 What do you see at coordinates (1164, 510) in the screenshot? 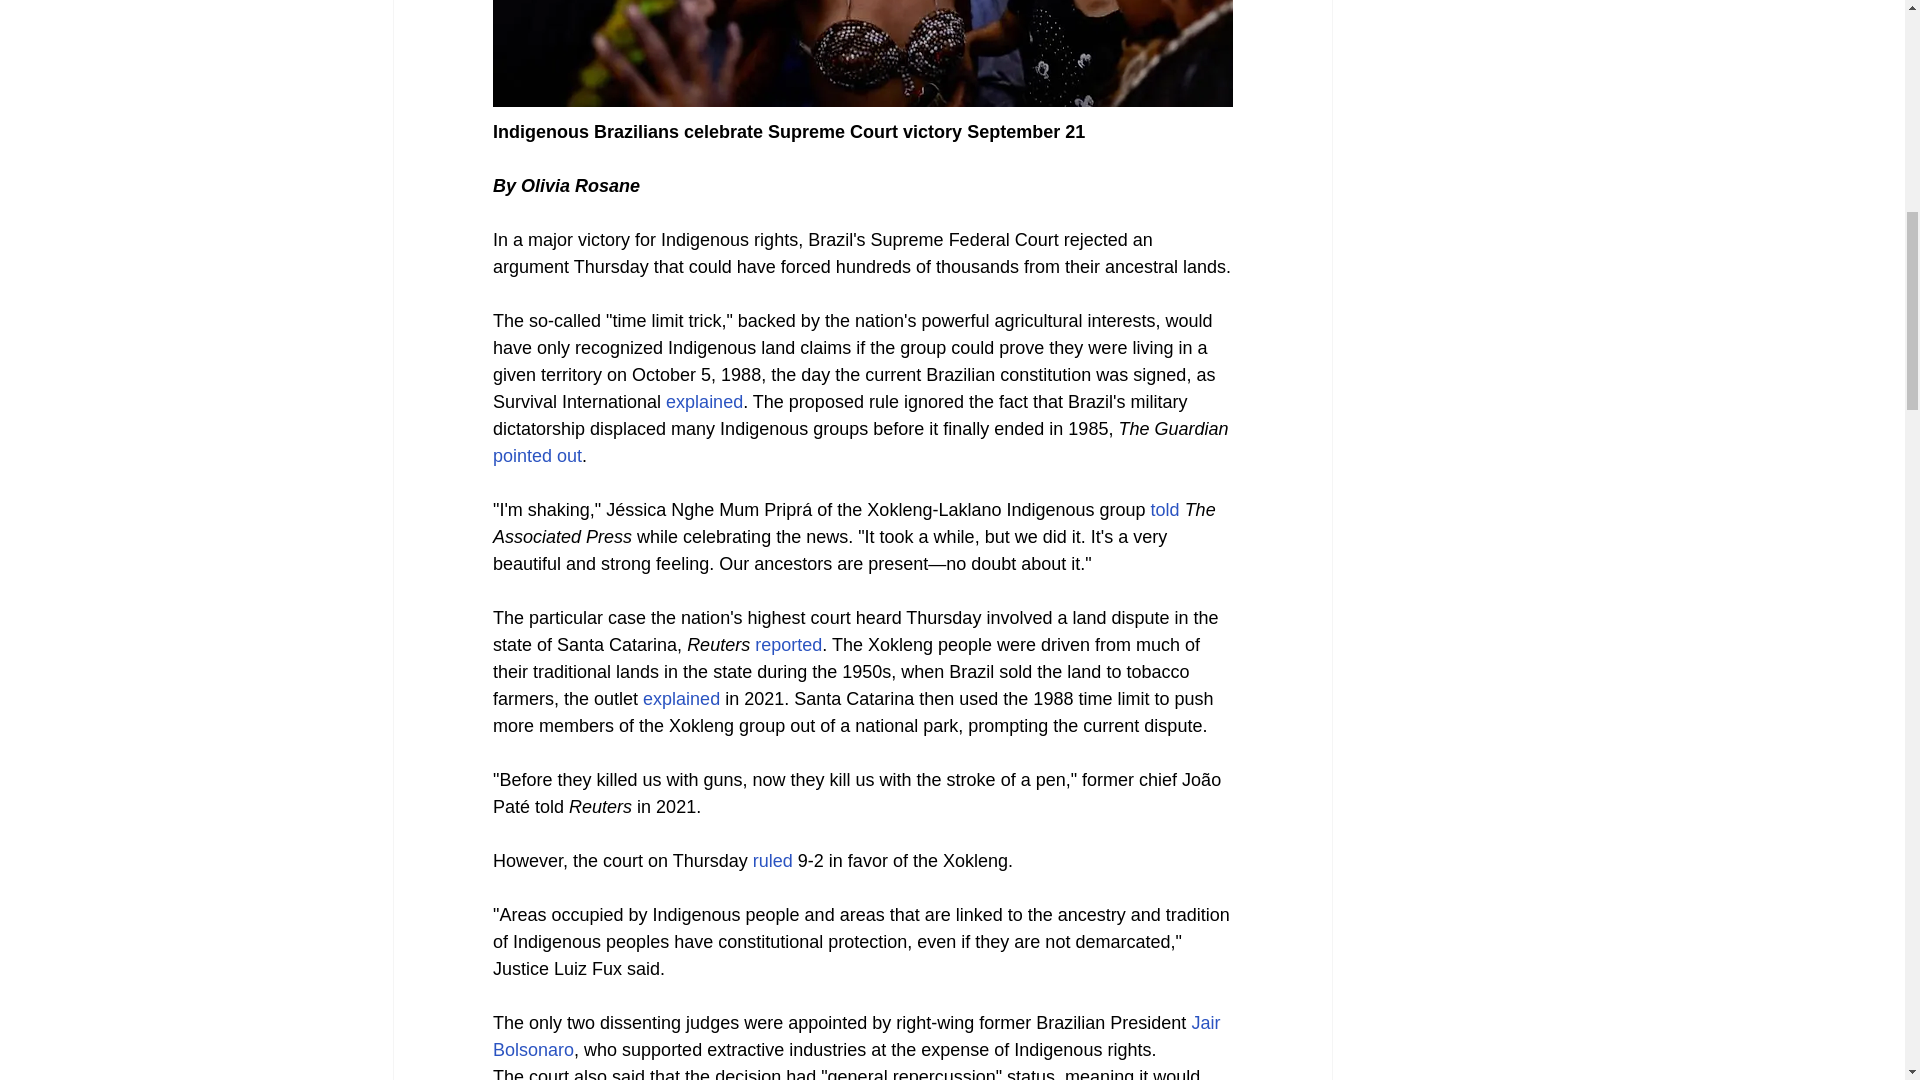
I see `told` at bounding box center [1164, 510].